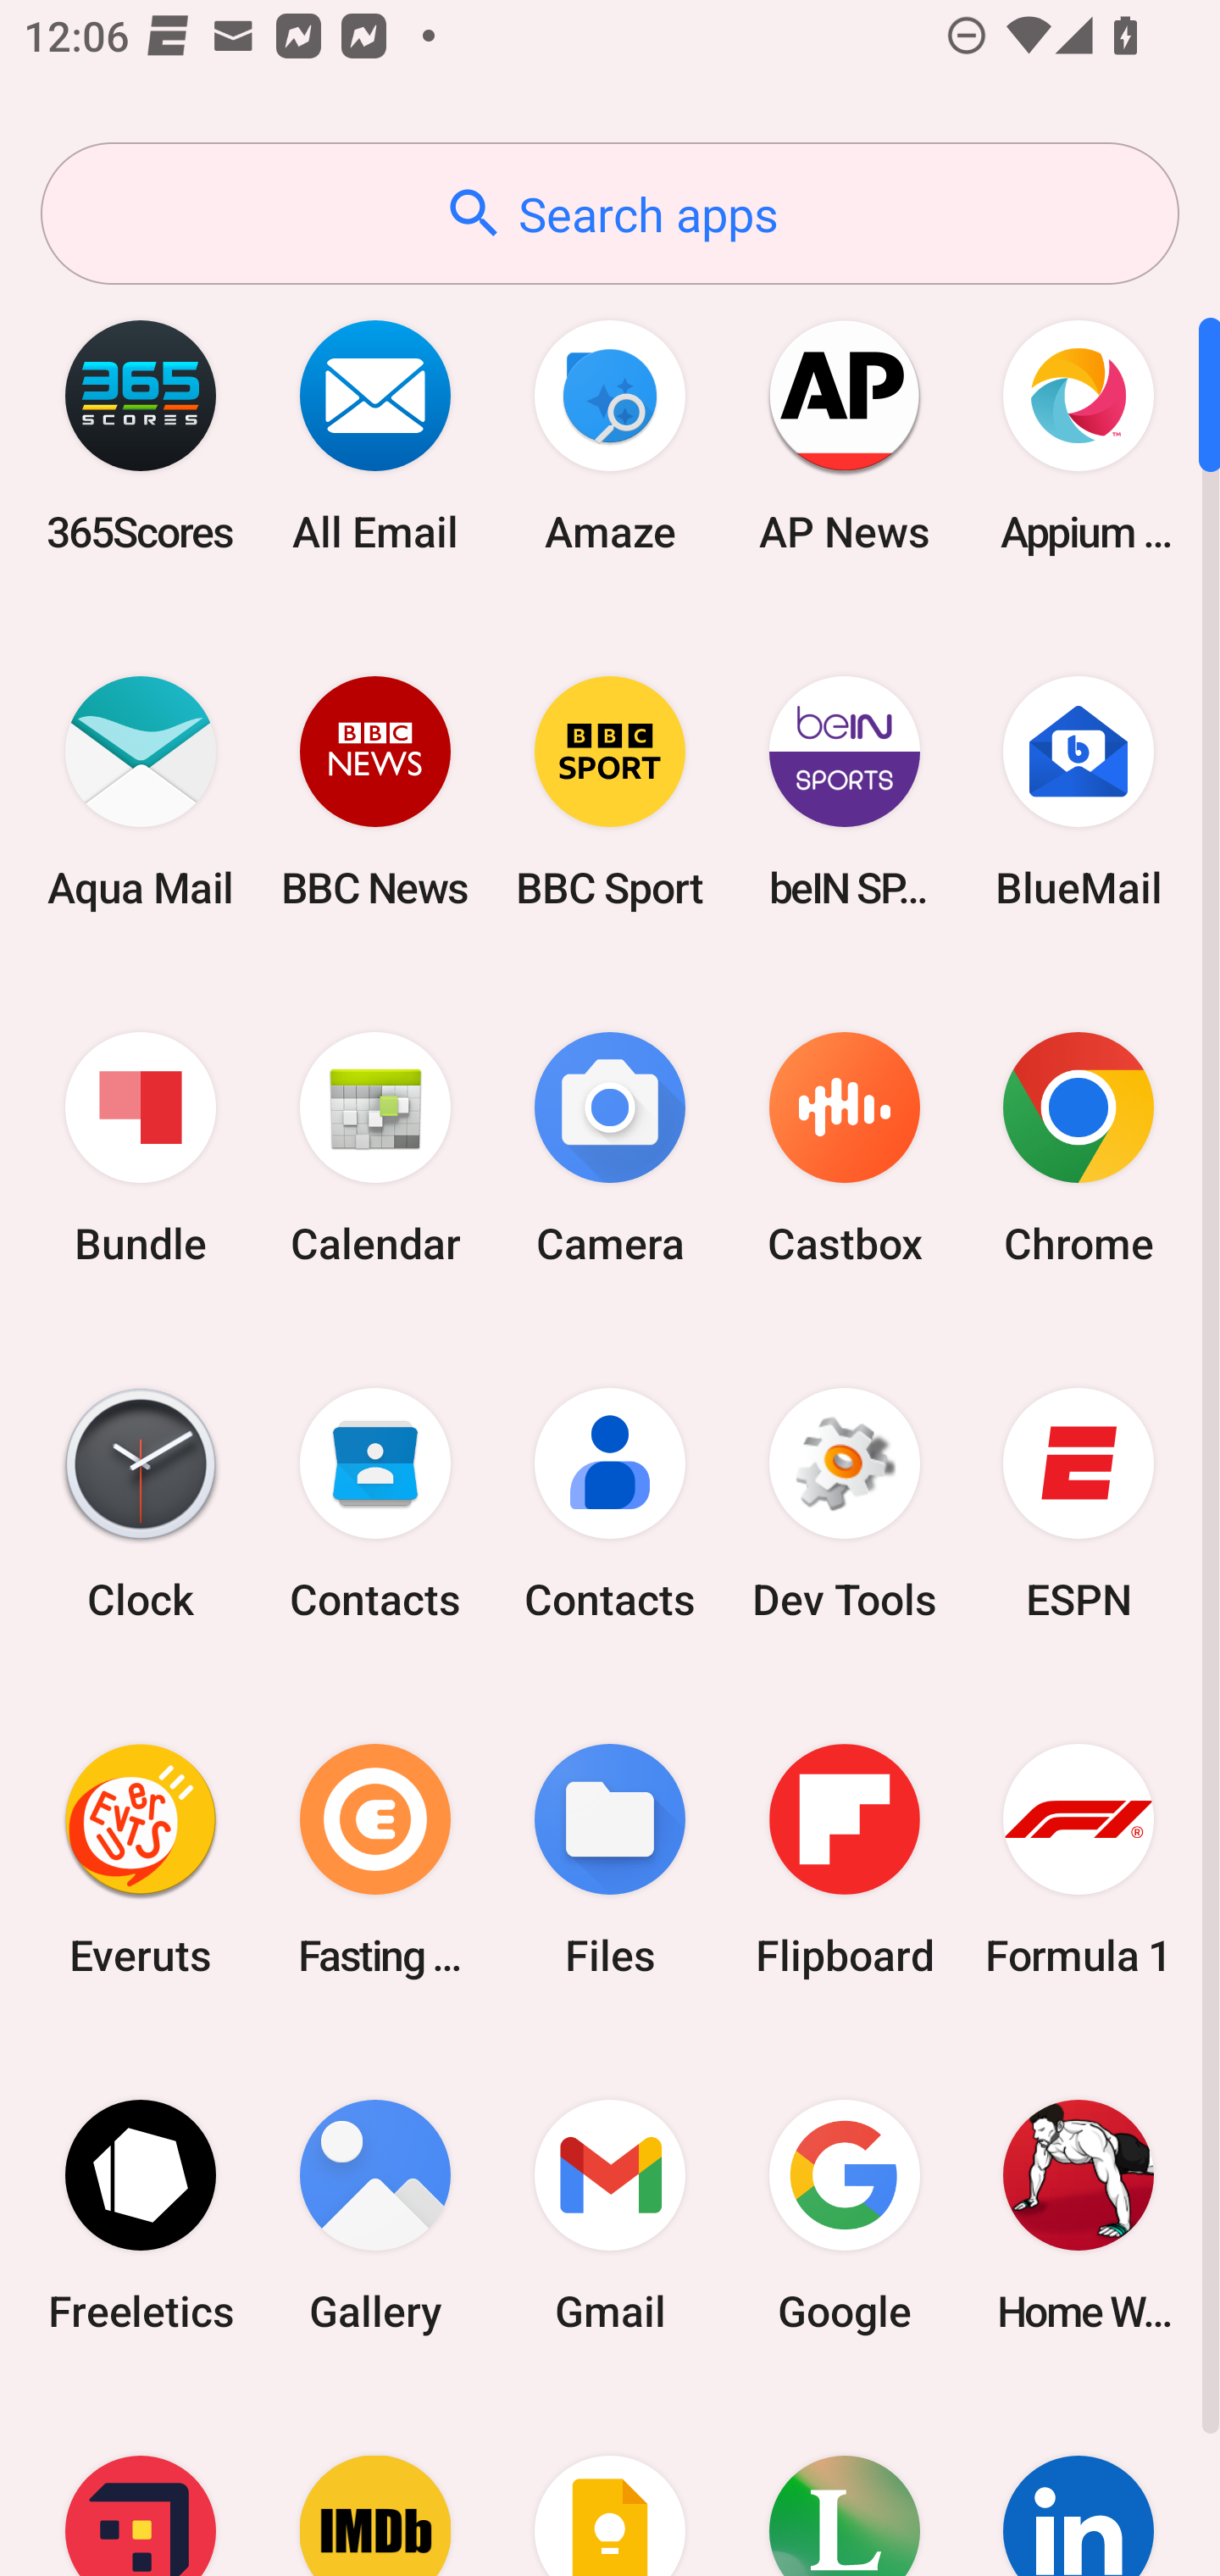 This screenshot has height=2576, width=1220. What do you see at coordinates (141, 1859) in the screenshot?
I see `Everuts` at bounding box center [141, 1859].